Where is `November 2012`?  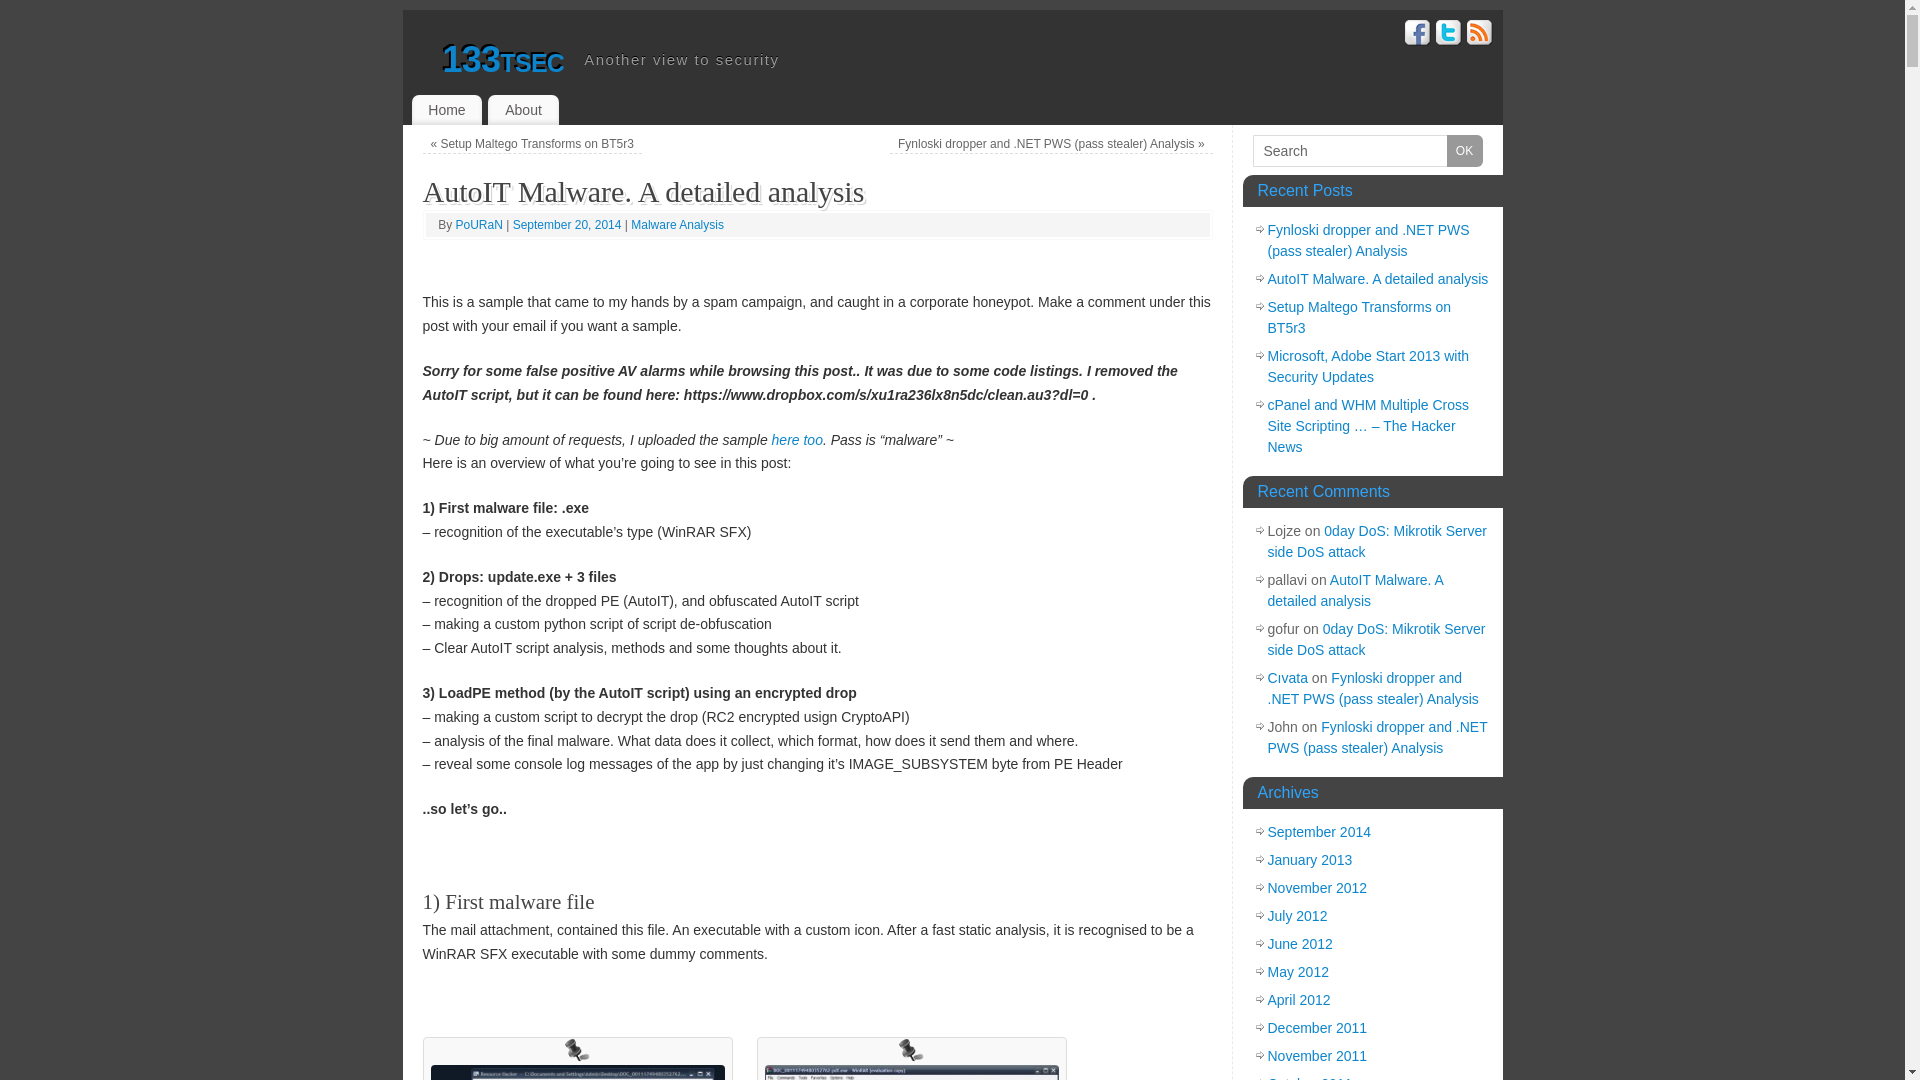 November 2012 is located at coordinates (1318, 888).